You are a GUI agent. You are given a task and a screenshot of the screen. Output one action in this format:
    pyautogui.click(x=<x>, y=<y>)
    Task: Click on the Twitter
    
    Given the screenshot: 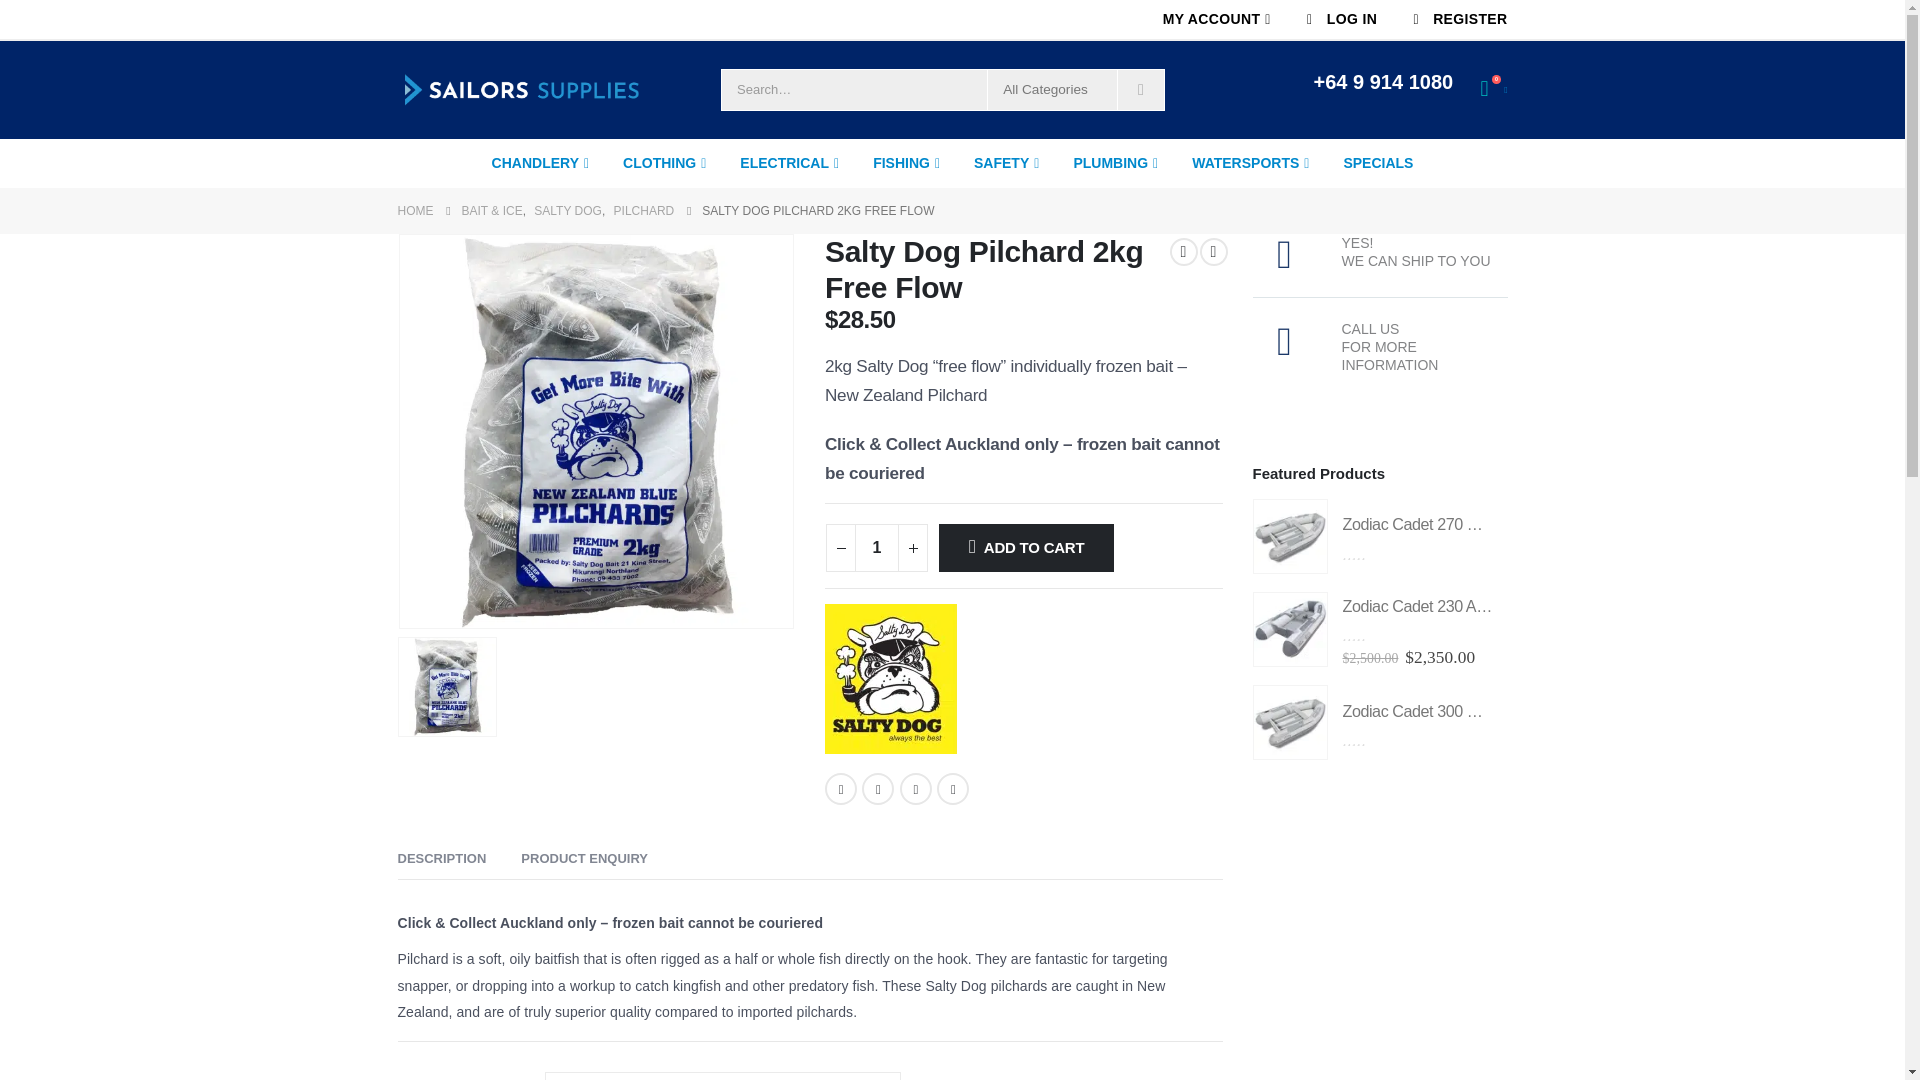 What is the action you would take?
    pyautogui.click(x=878, y=788)
    